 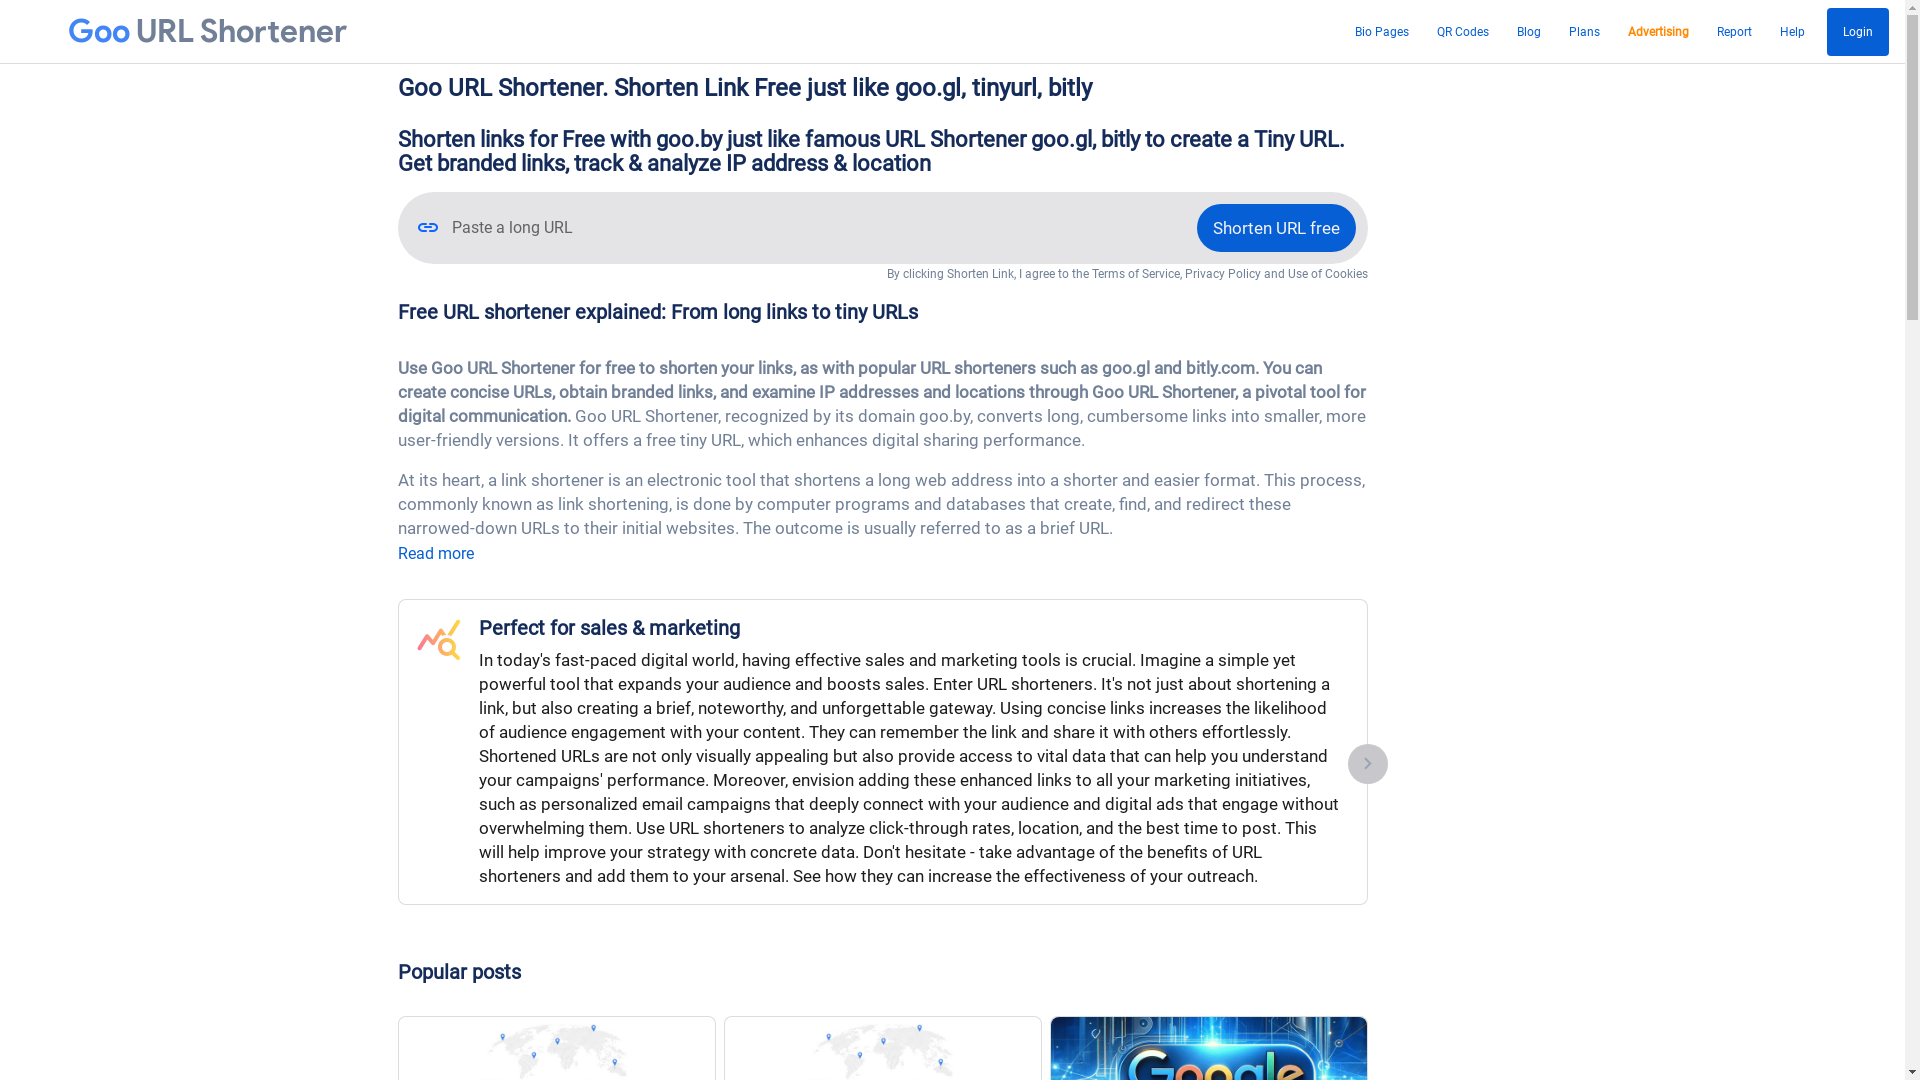 What do you see at coordinates (1529, 32) in the screenshot?
I see `Blog` at bounding box center [1529, 32].